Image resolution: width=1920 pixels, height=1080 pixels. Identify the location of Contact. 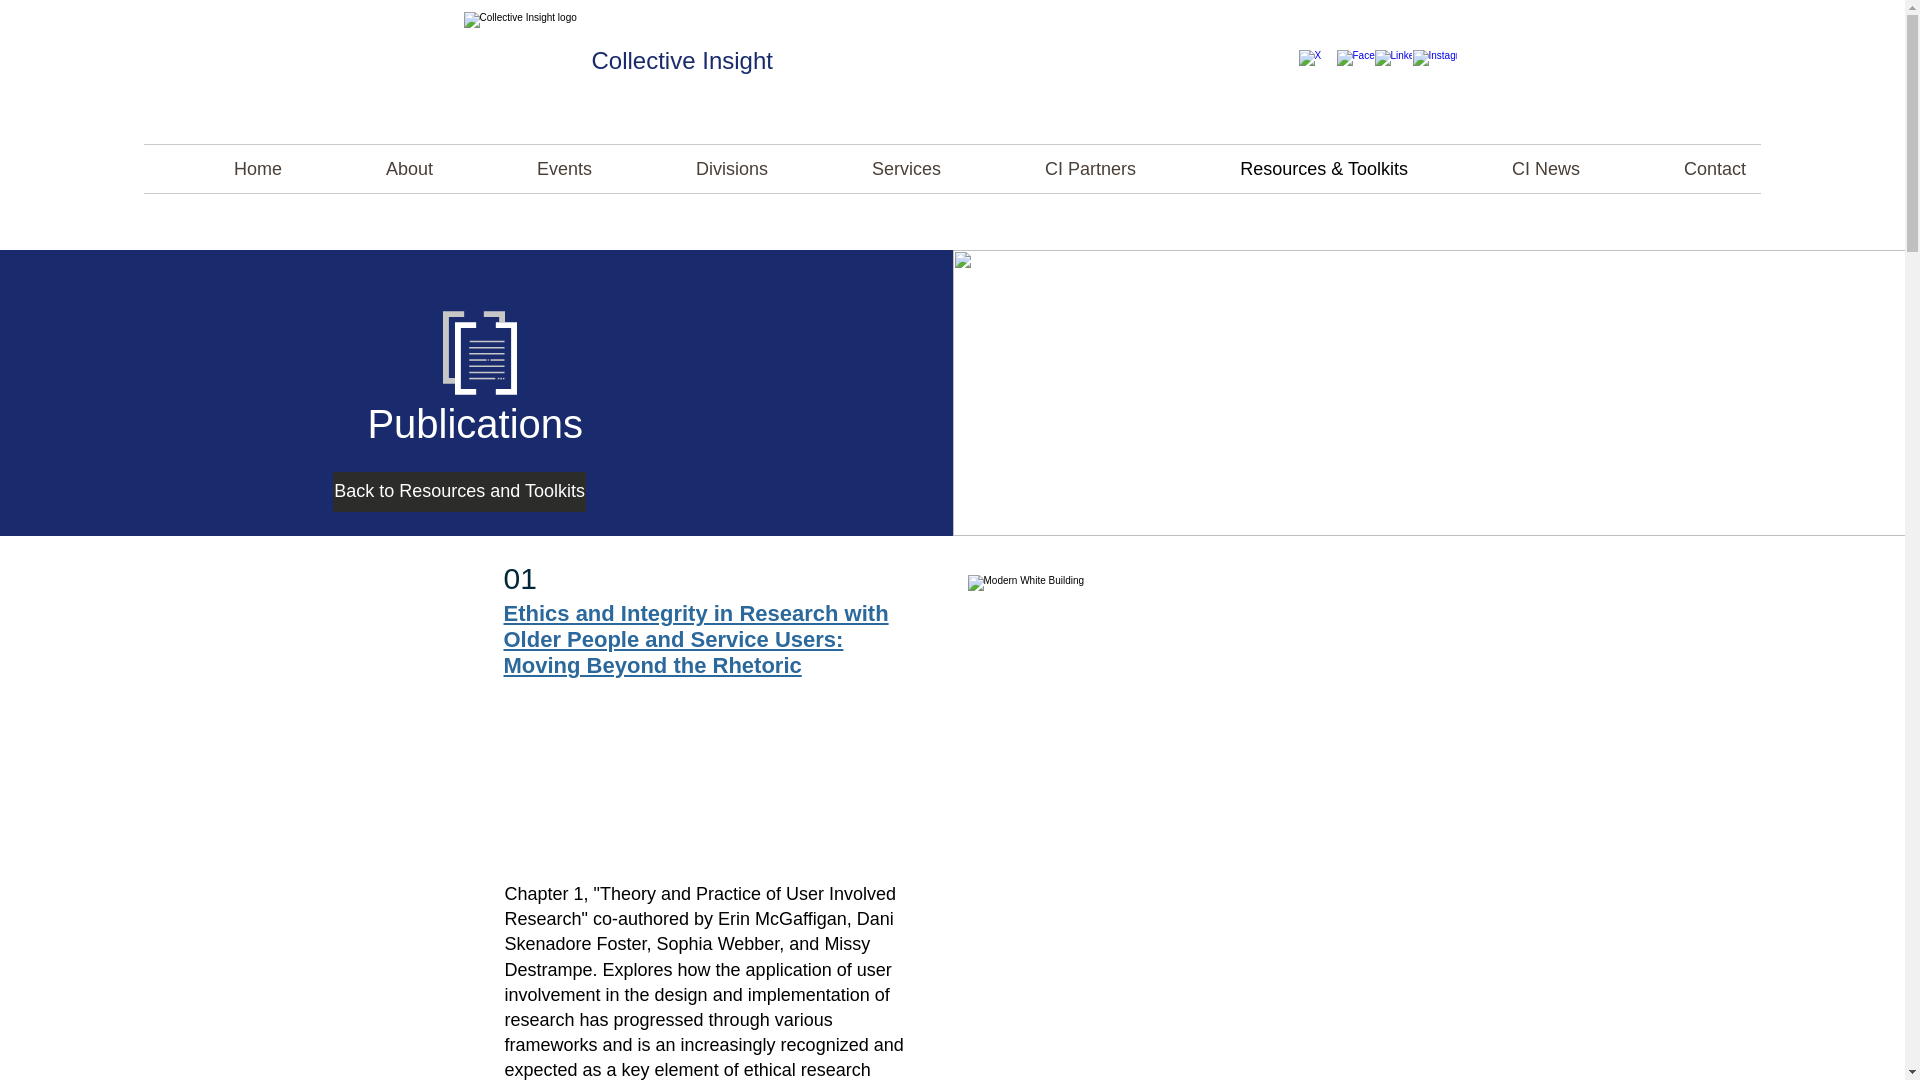
(1678, 168).